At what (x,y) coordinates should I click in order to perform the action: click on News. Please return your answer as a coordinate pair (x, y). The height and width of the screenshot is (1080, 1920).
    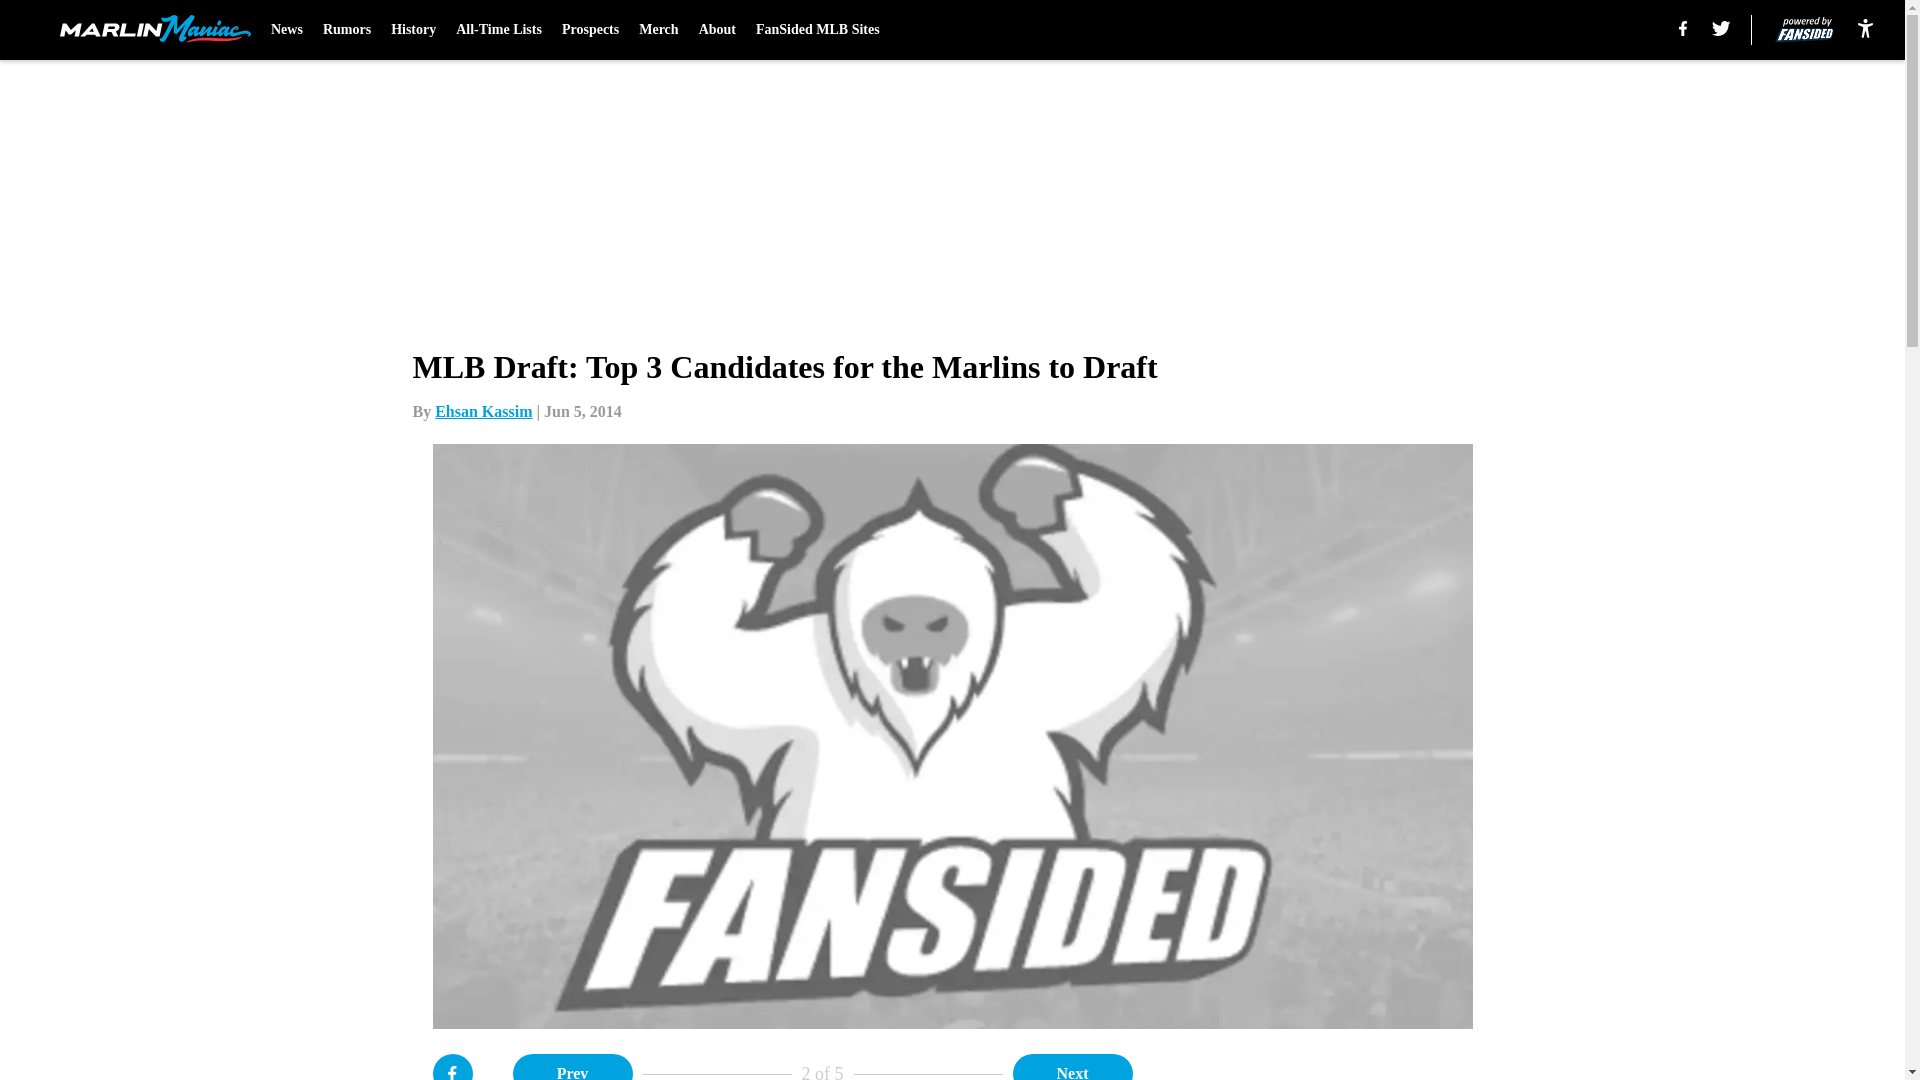
    Looking at the image, I should click on (286, 30).